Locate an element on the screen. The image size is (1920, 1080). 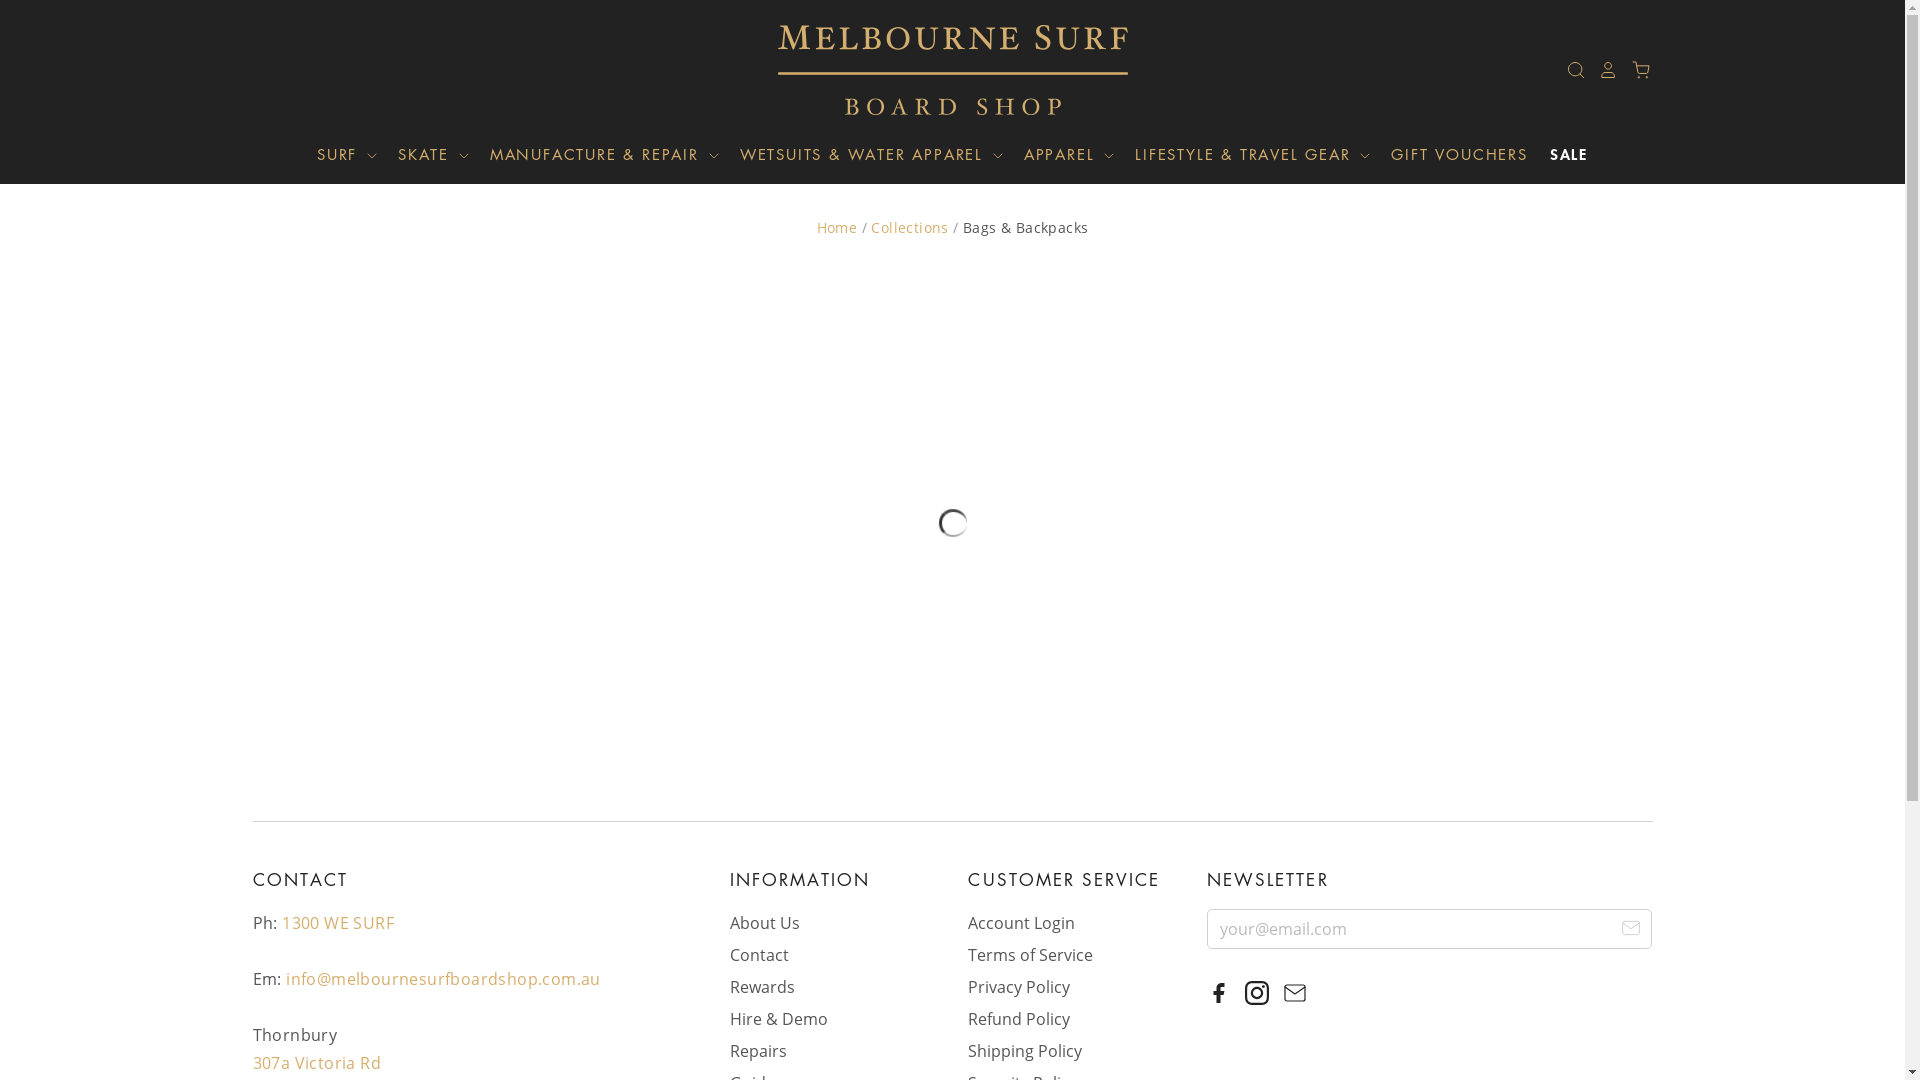
LIFESTYLE & TRAVEL GEAR is located at coordinates (1244, 154).